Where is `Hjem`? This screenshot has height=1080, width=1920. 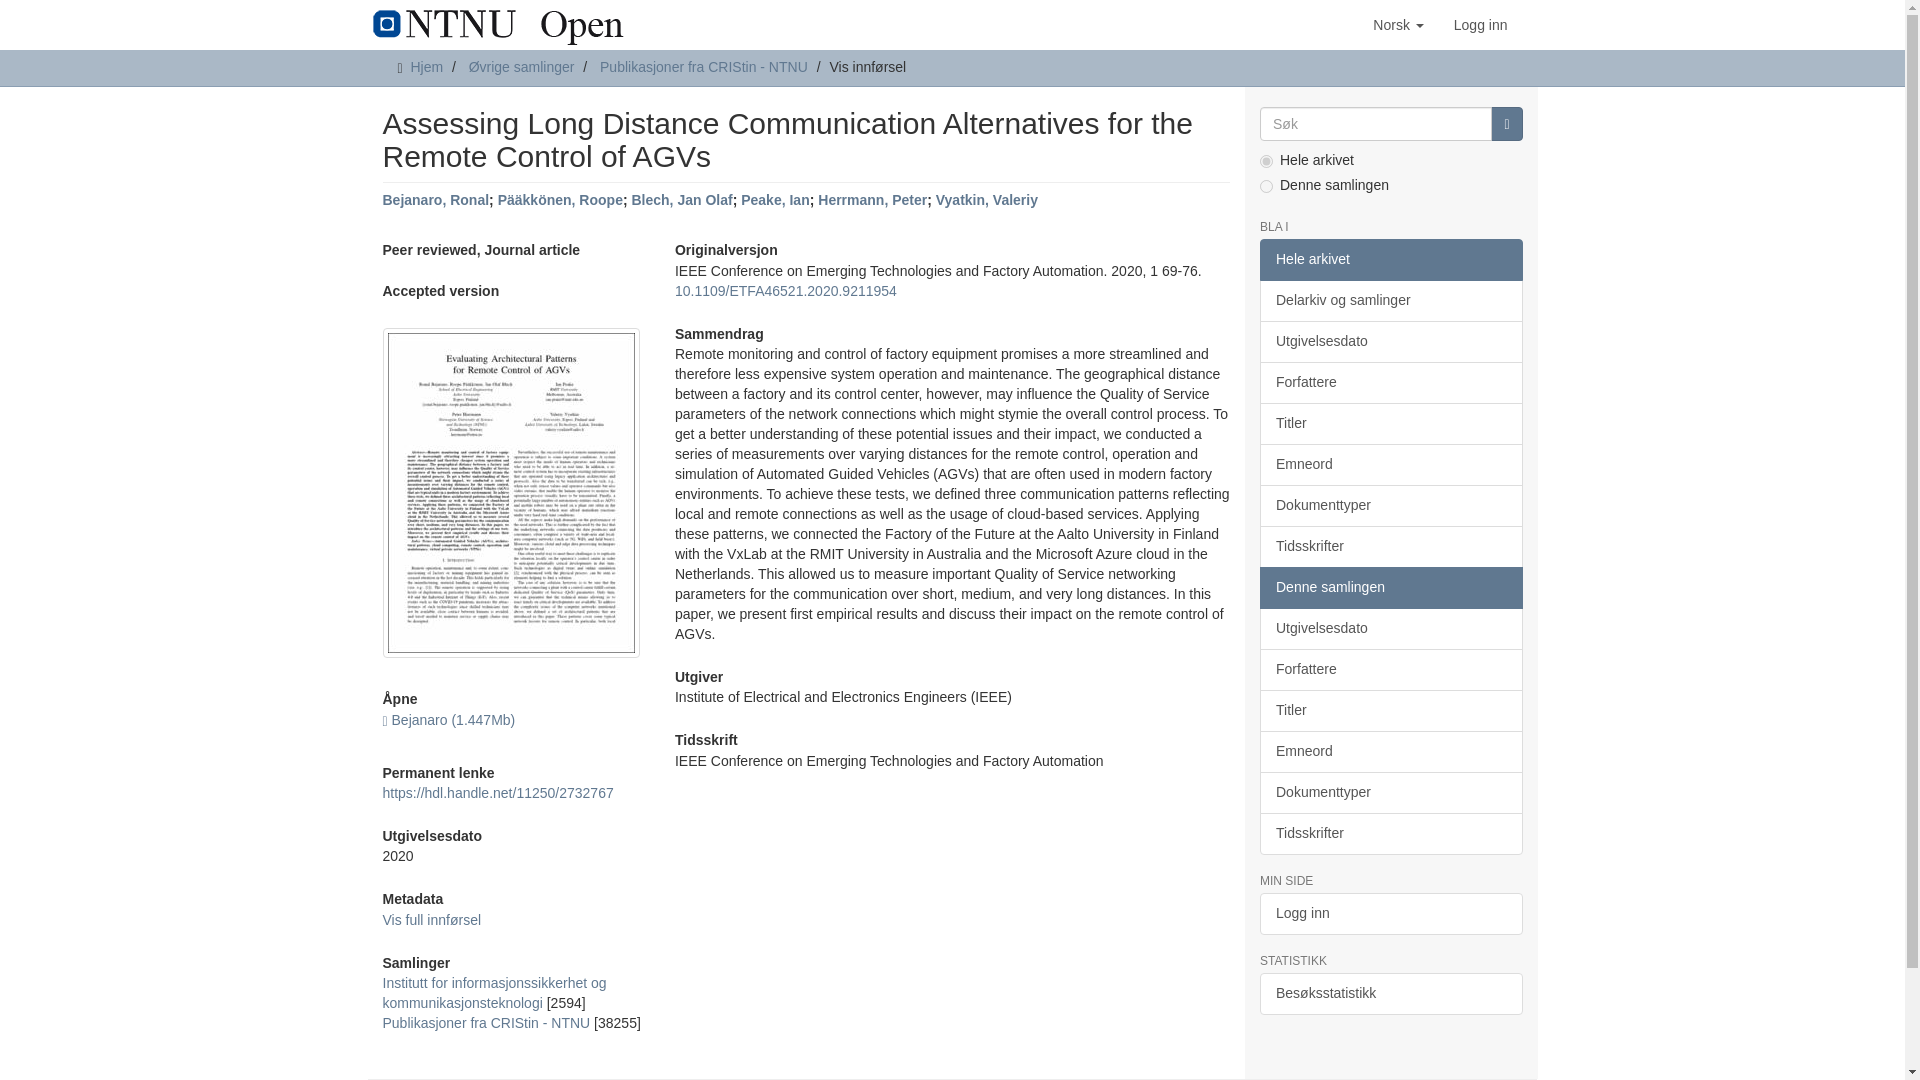
Hjem is located at coordinates (426, 66).